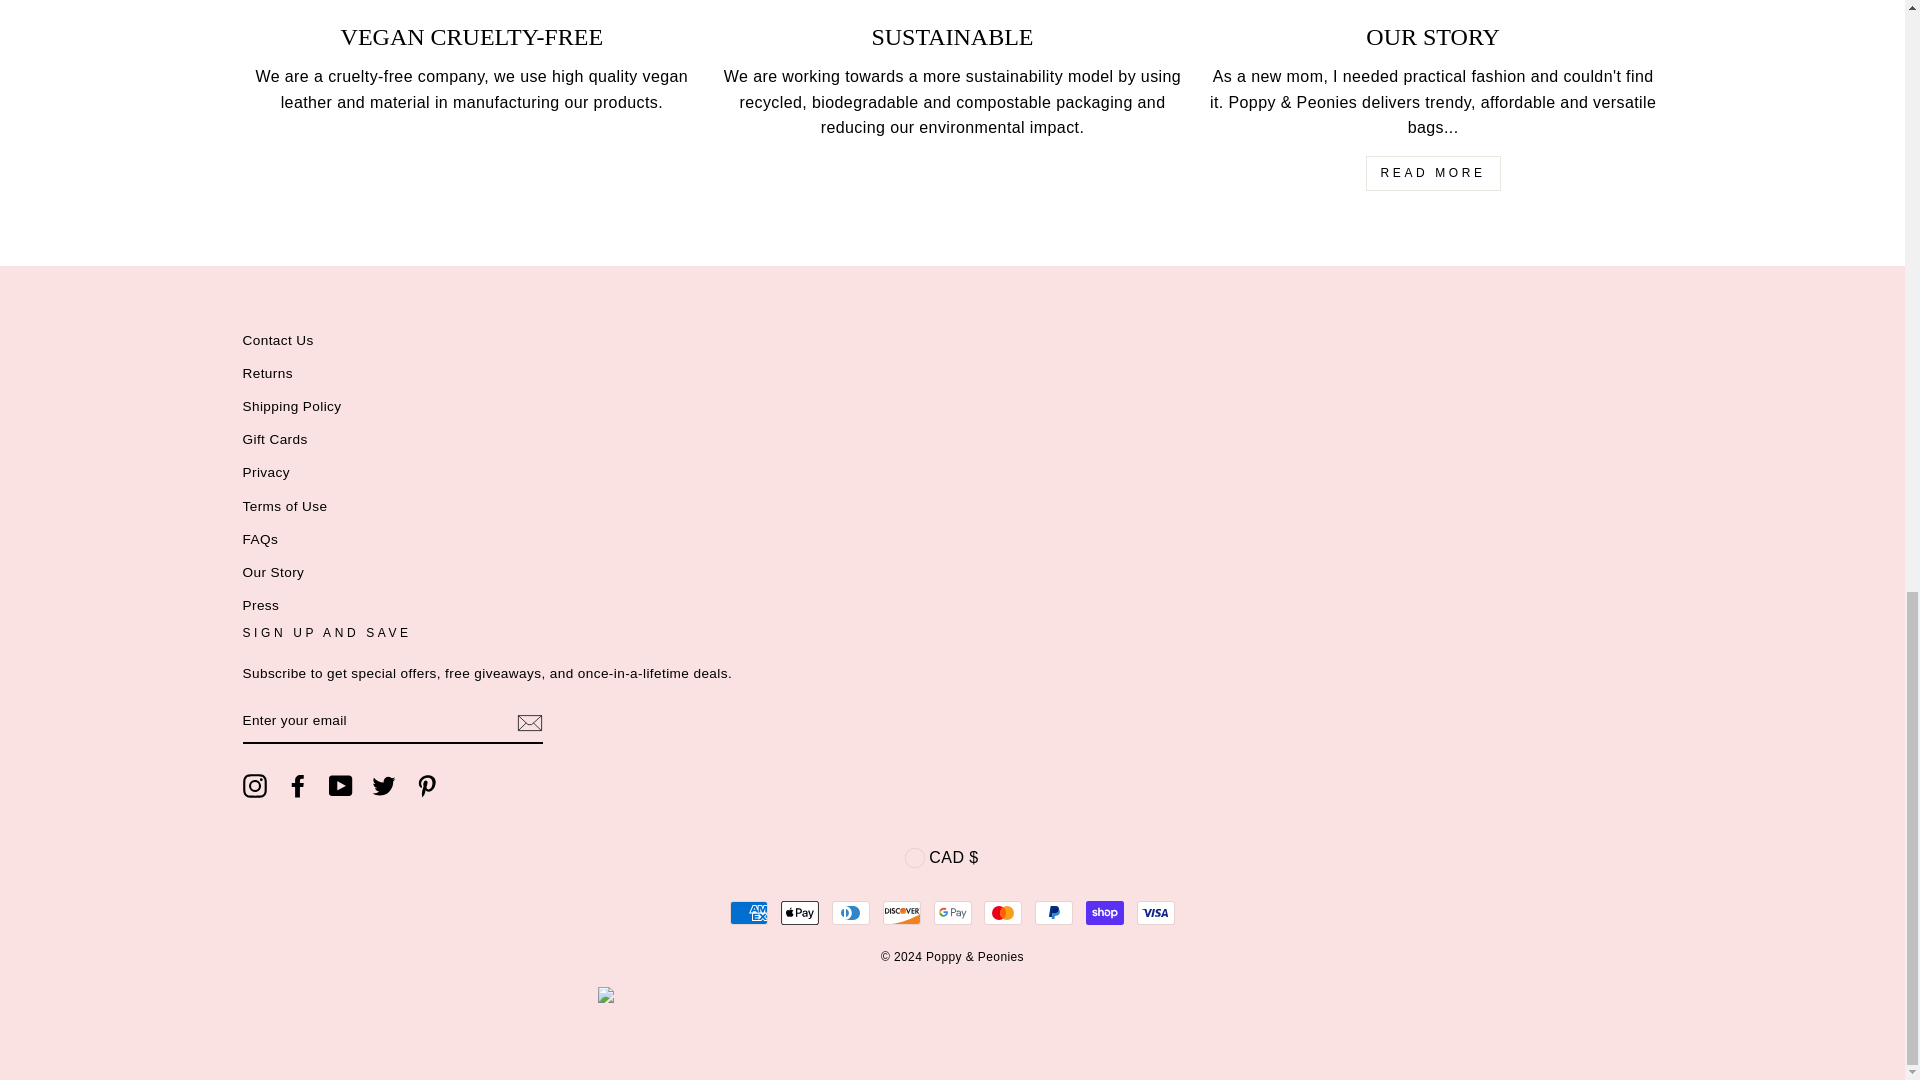  What do you see at coordinates (1002, 912) in the screenshot?
I see `Mastercard` at bounding box center [1002, 912].